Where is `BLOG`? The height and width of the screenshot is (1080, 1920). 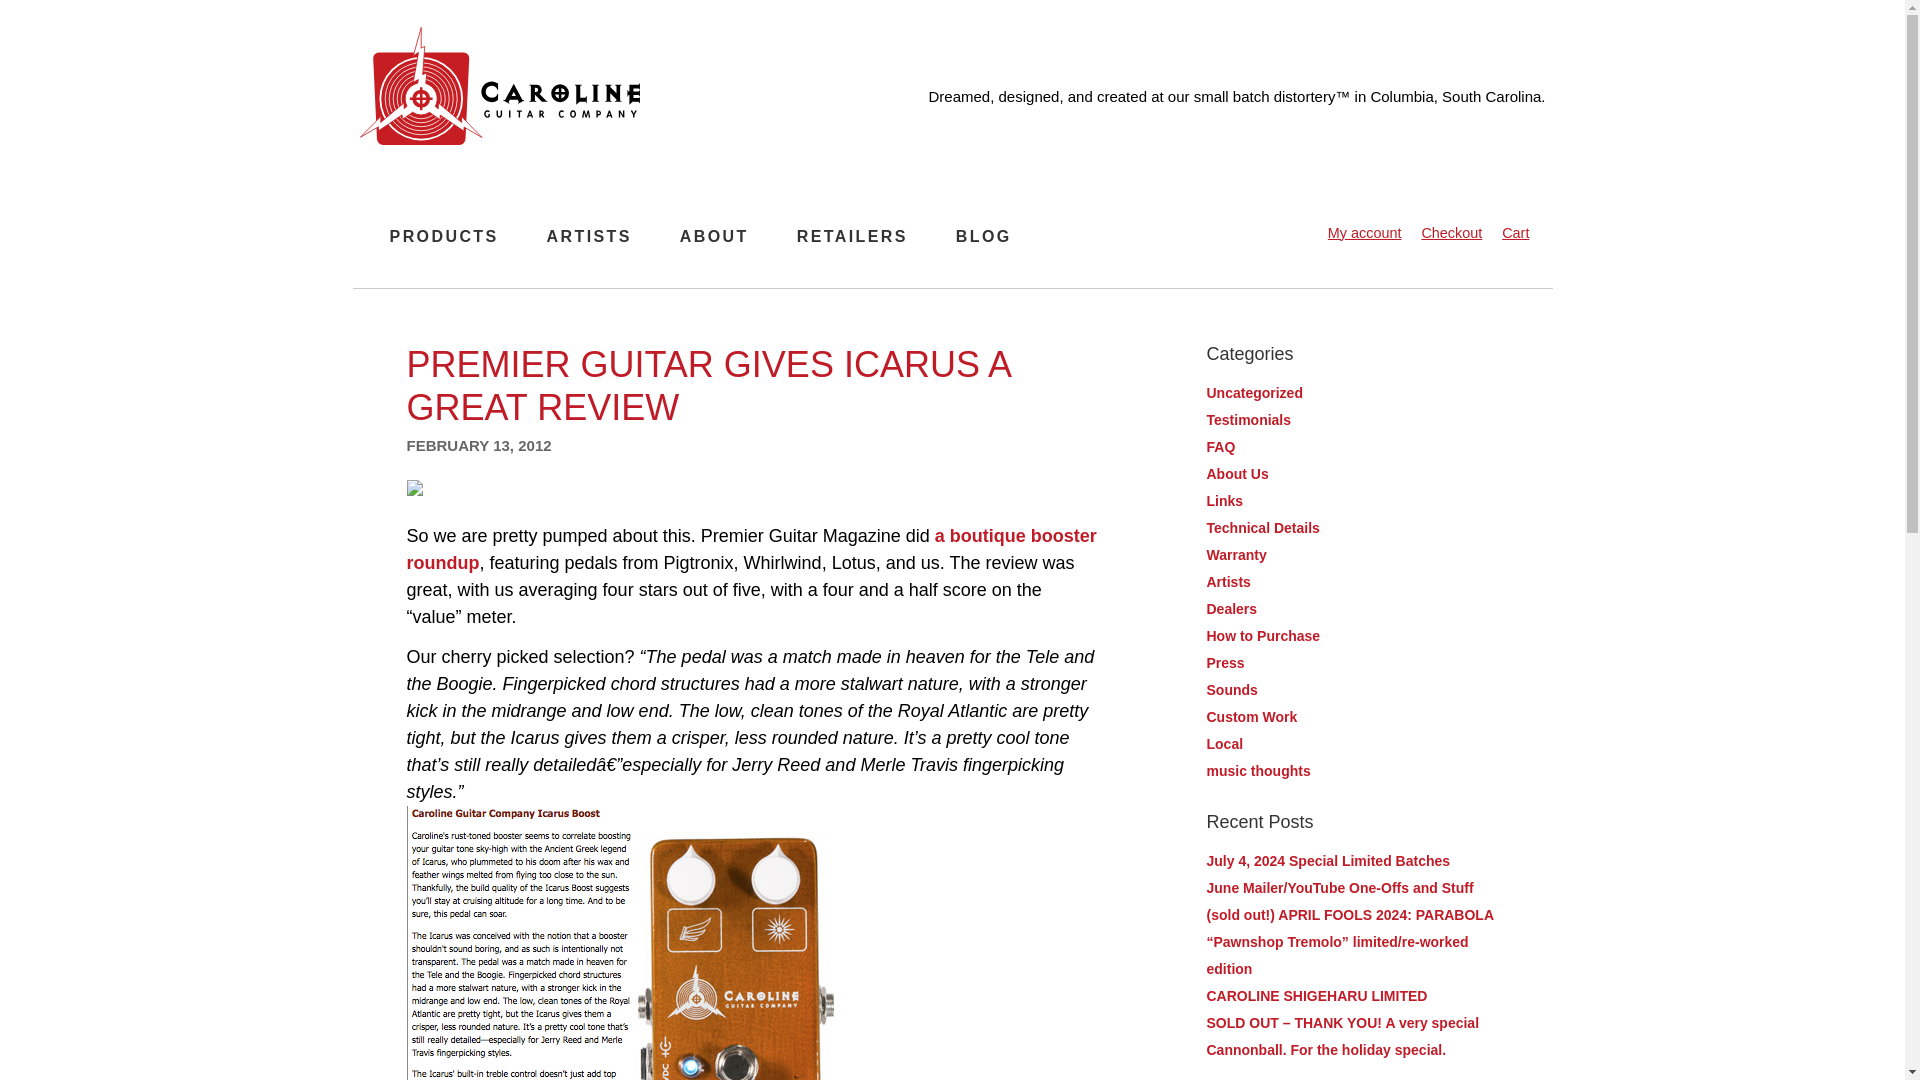
BLOG is located at coordinates (984, 236).